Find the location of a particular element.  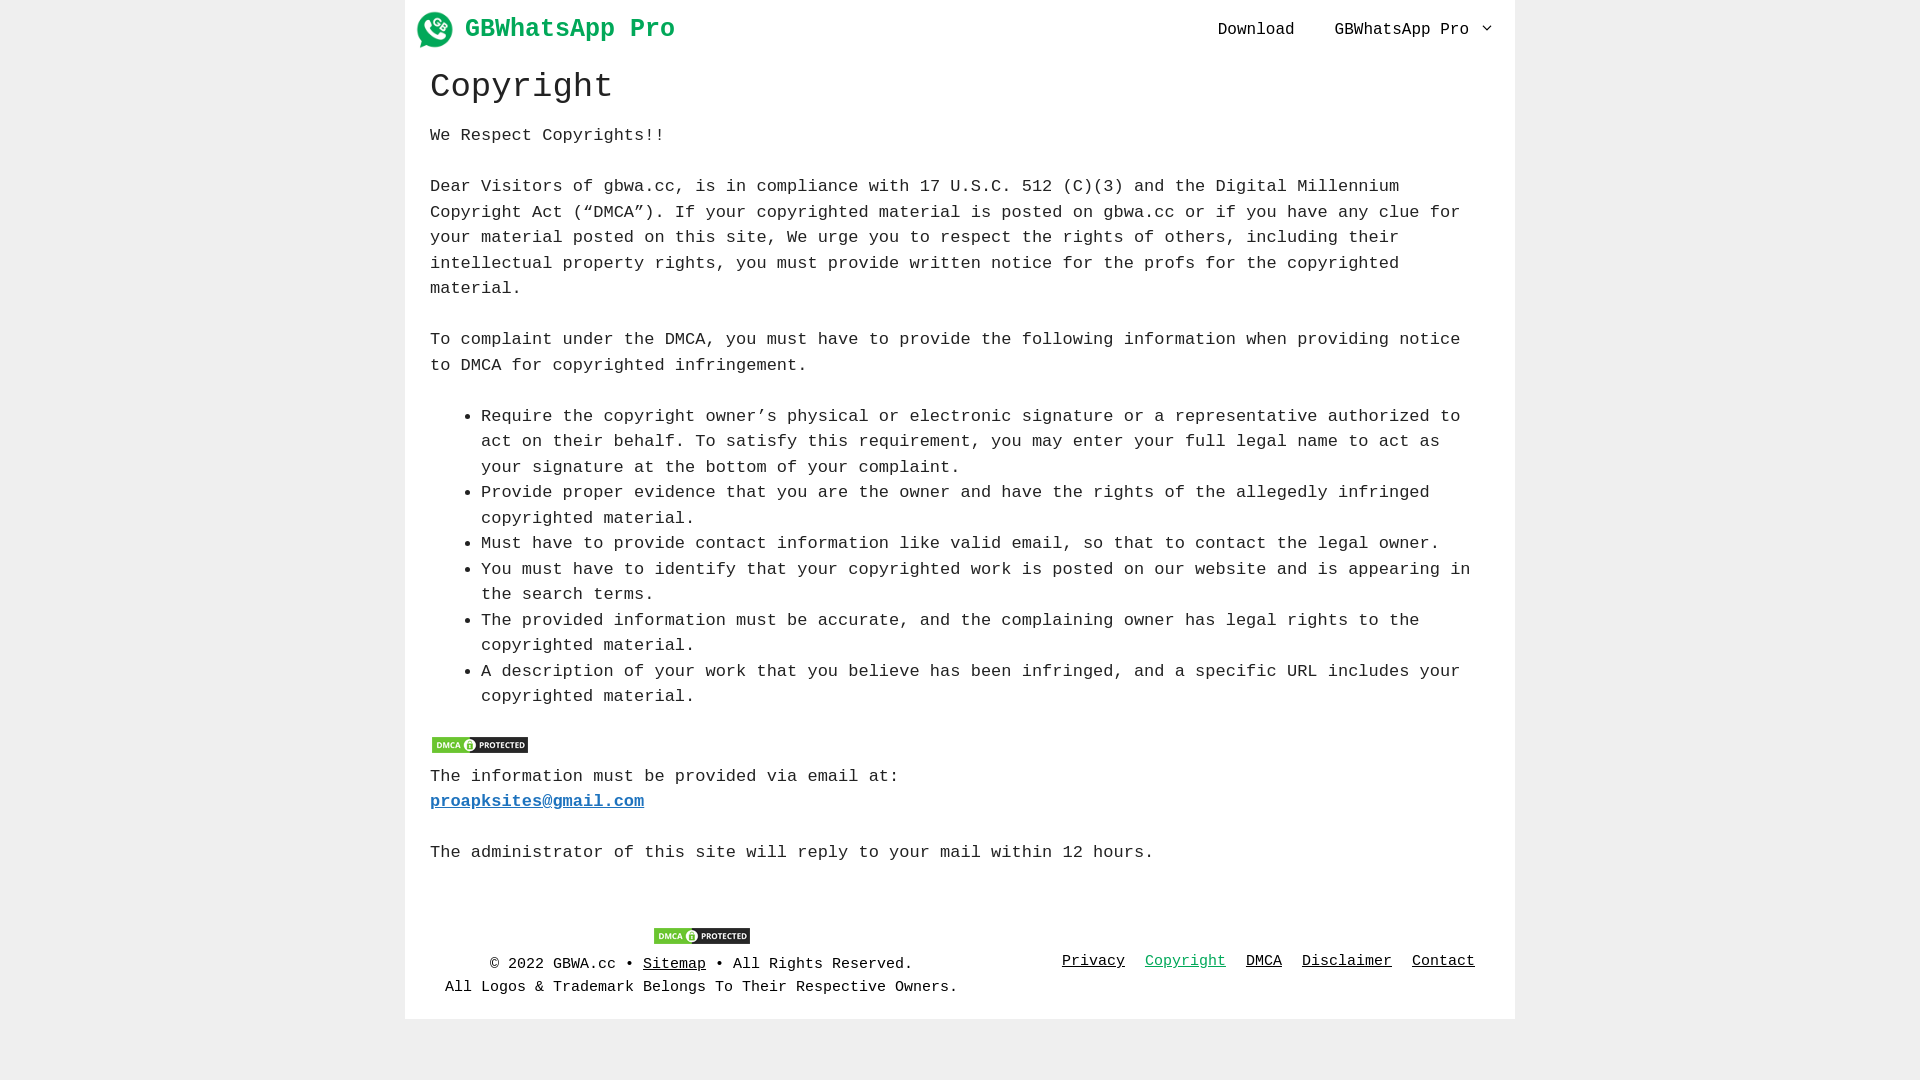

DMCA.com Protection Status is located at coordinates (480, 750).